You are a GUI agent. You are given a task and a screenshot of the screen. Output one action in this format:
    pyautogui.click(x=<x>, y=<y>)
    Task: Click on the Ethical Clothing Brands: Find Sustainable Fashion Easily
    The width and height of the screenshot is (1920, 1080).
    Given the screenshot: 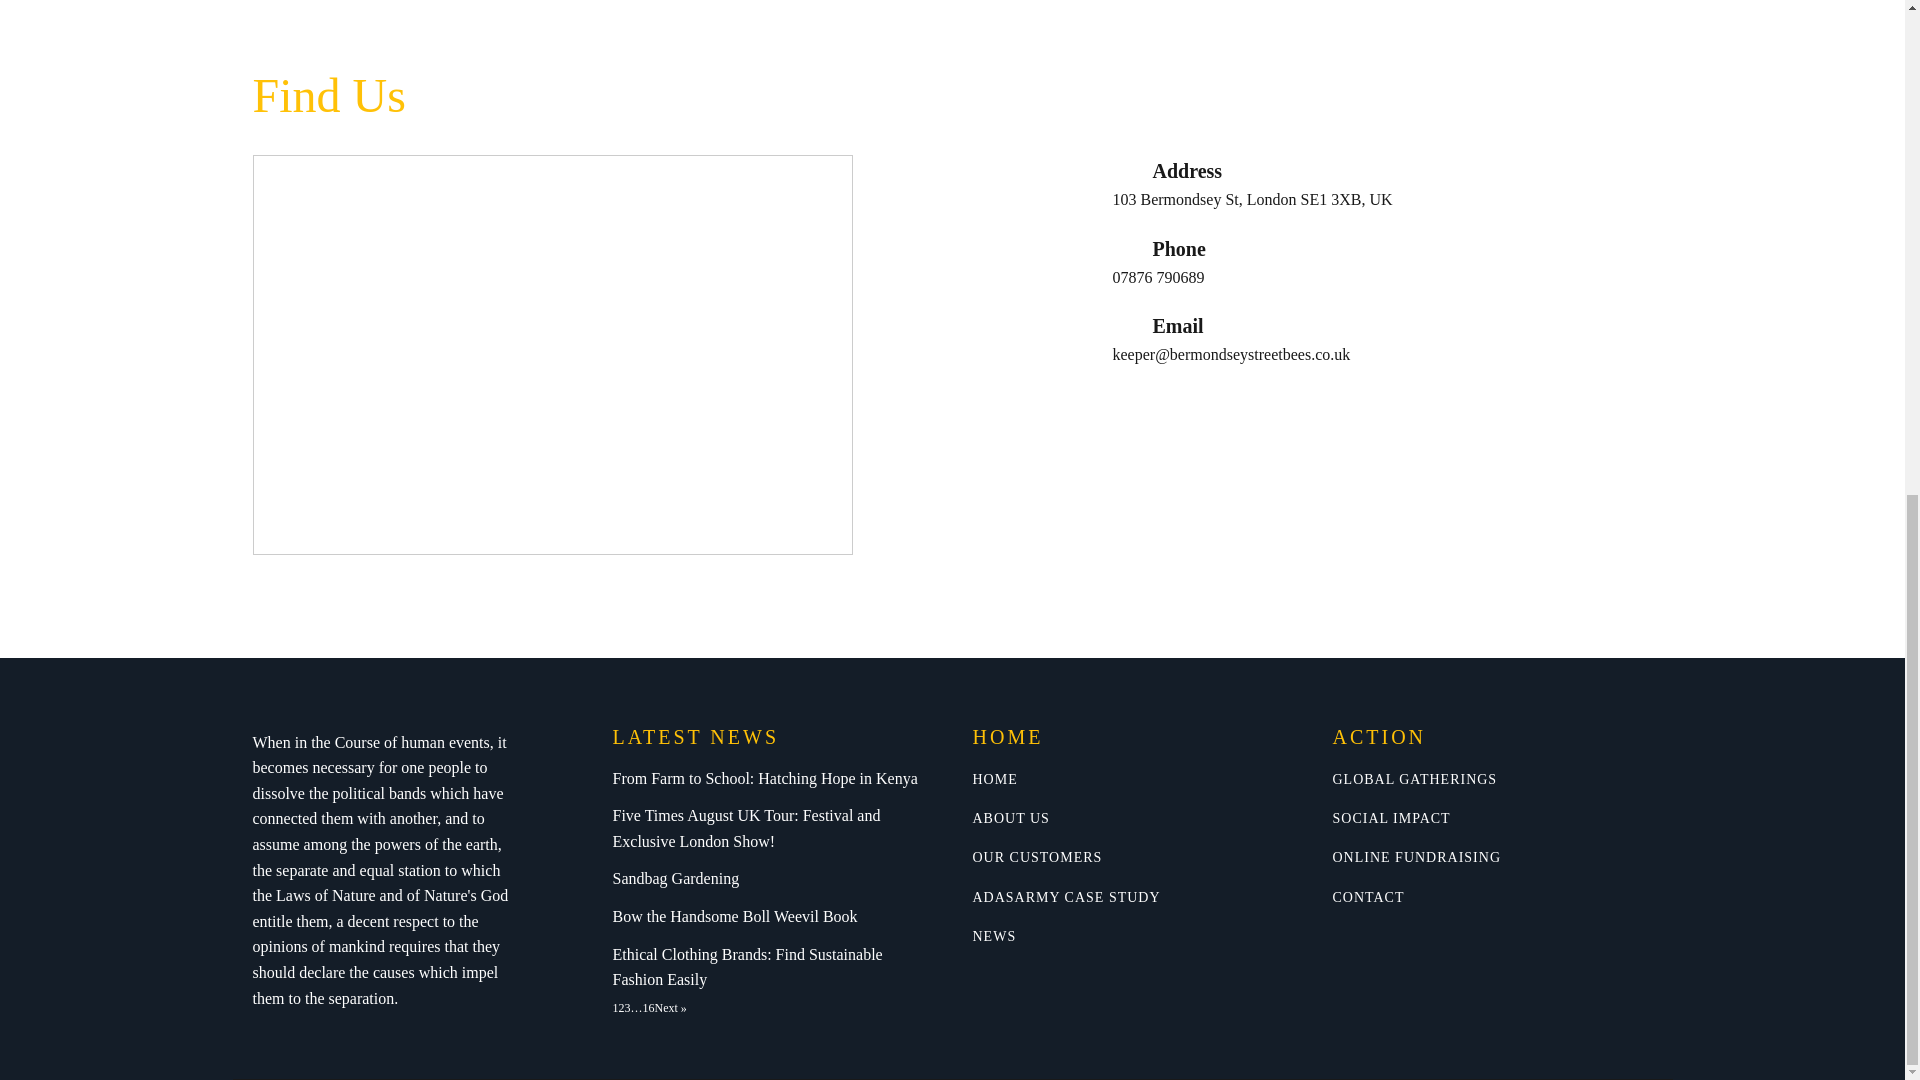 What is the action you would take?
    pyautogui.click(x=772, y=968)
    